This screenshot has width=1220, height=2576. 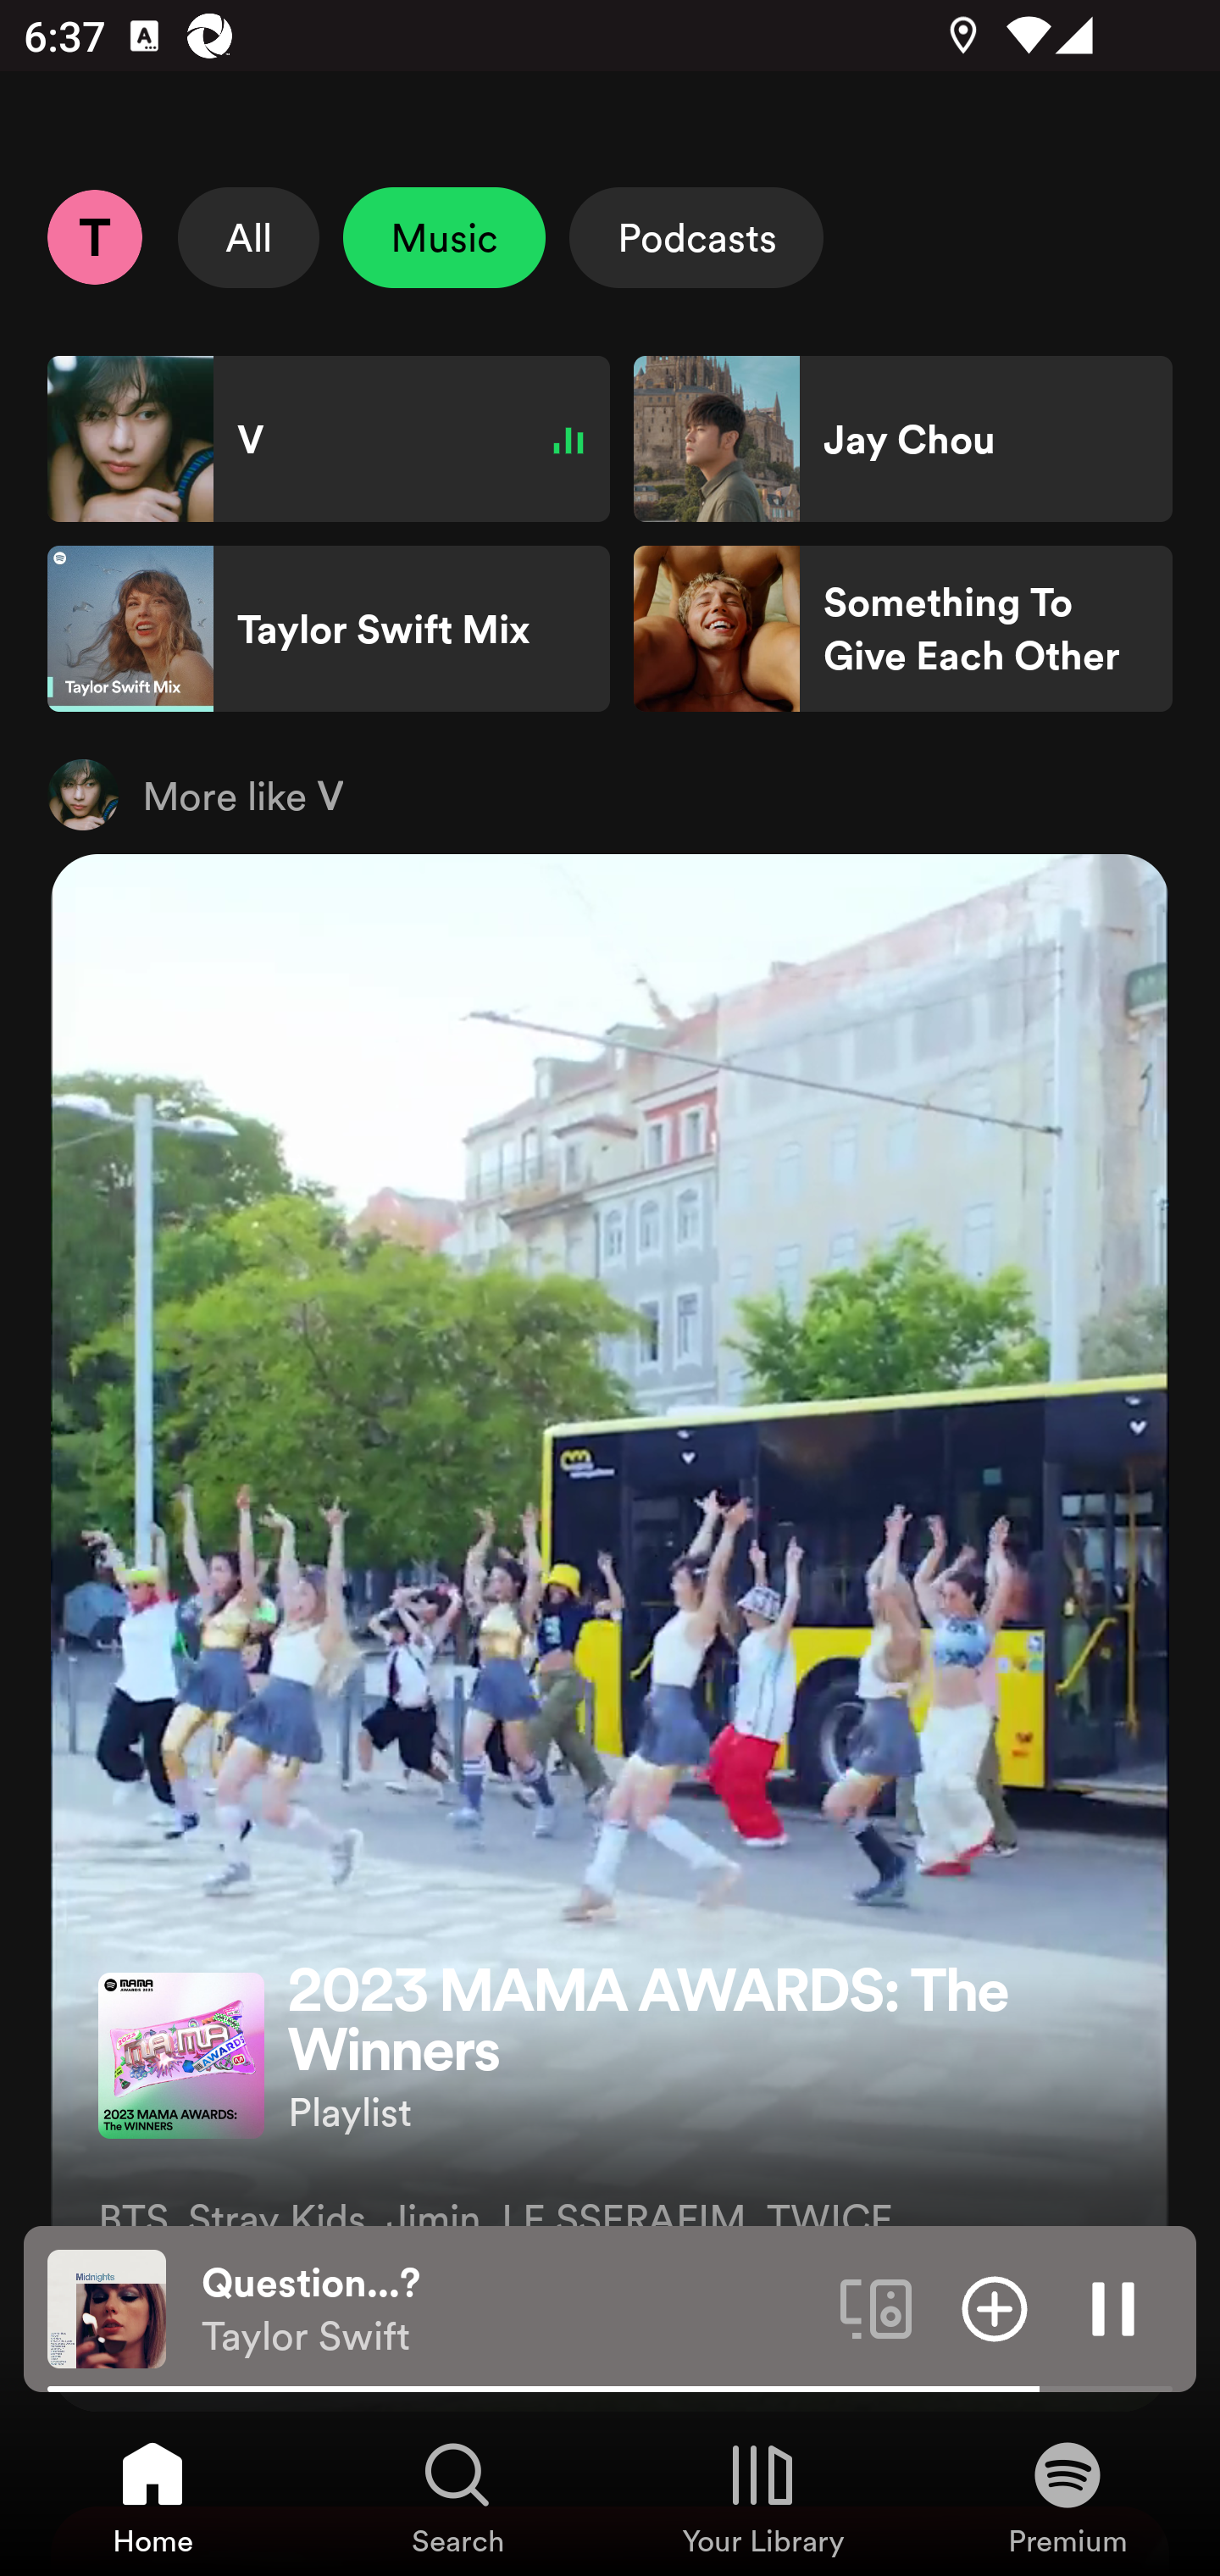 What do you see at coordinates (152, 2496) in the screenshot?
I see `Home, Tab 1 of 4 Home Home` at bounding box center [152, 2496].